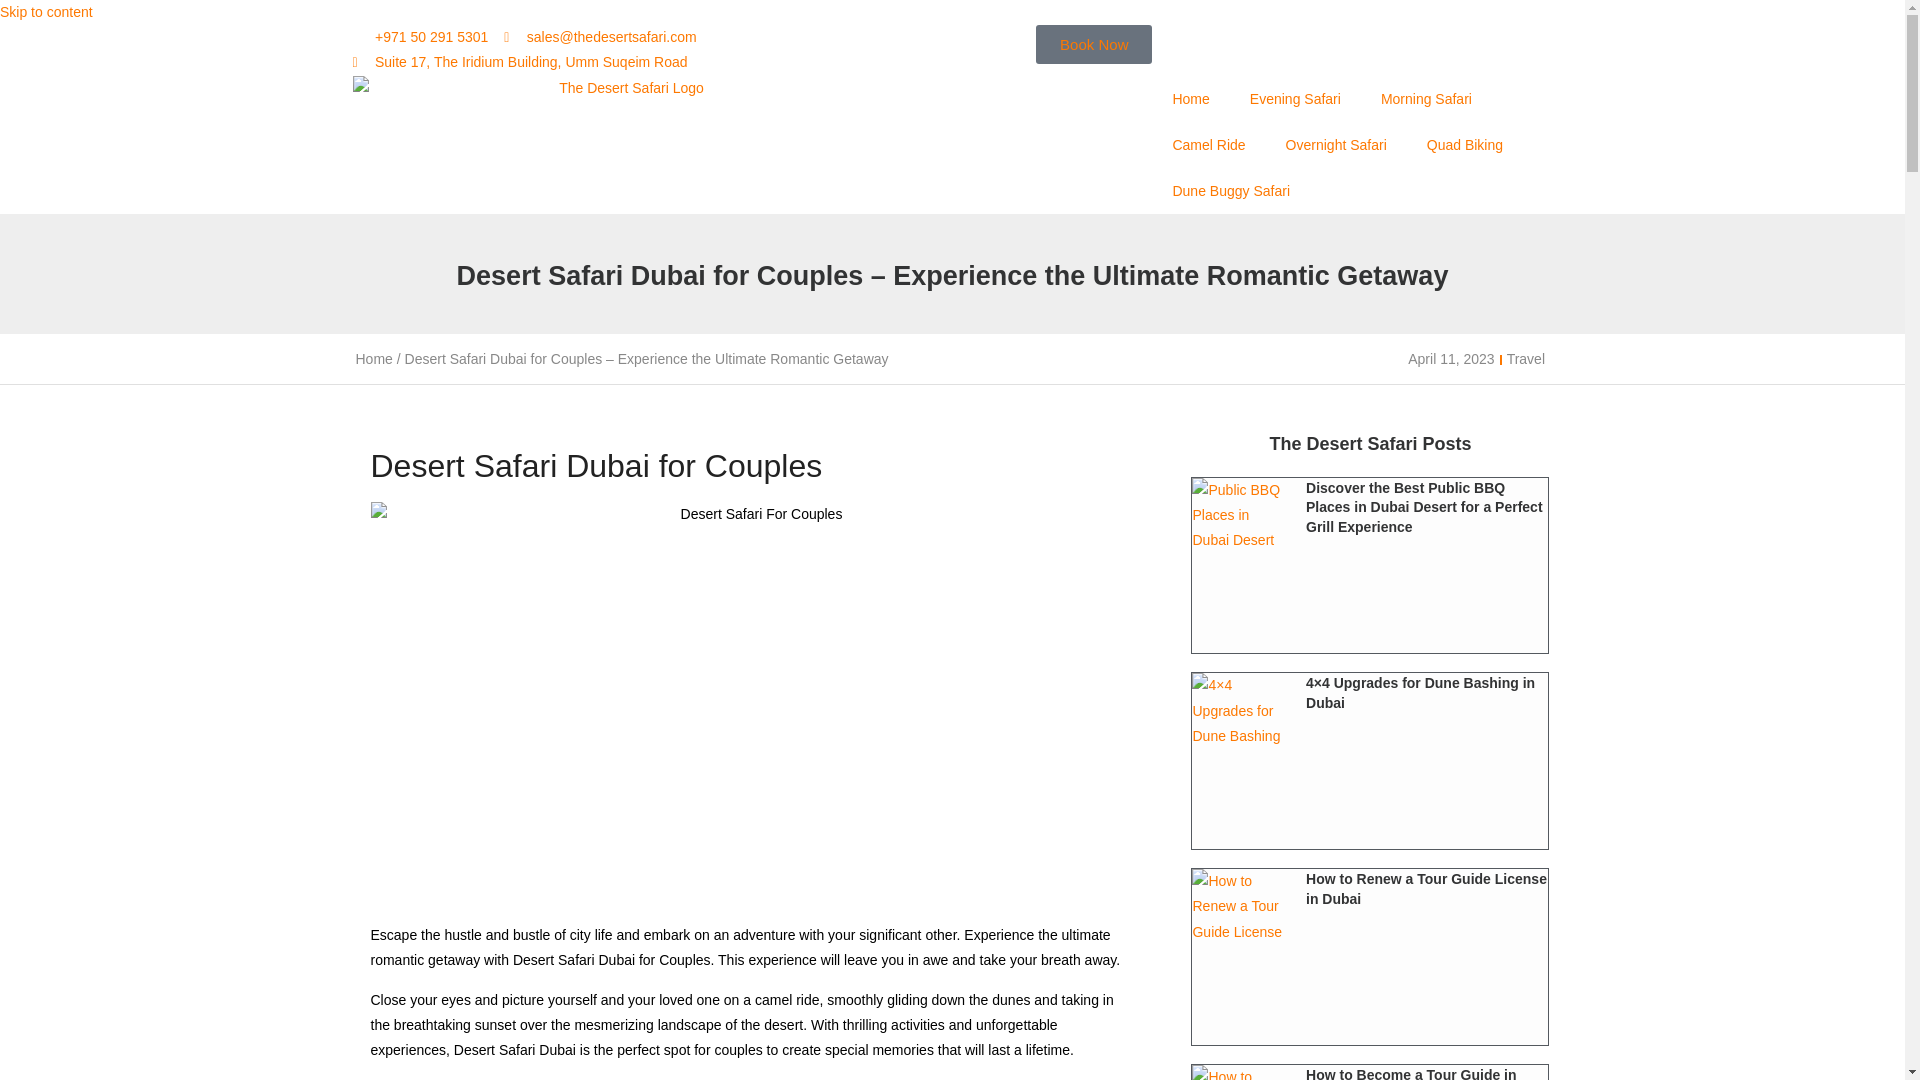  I want to click on Home, so click(374, 359).